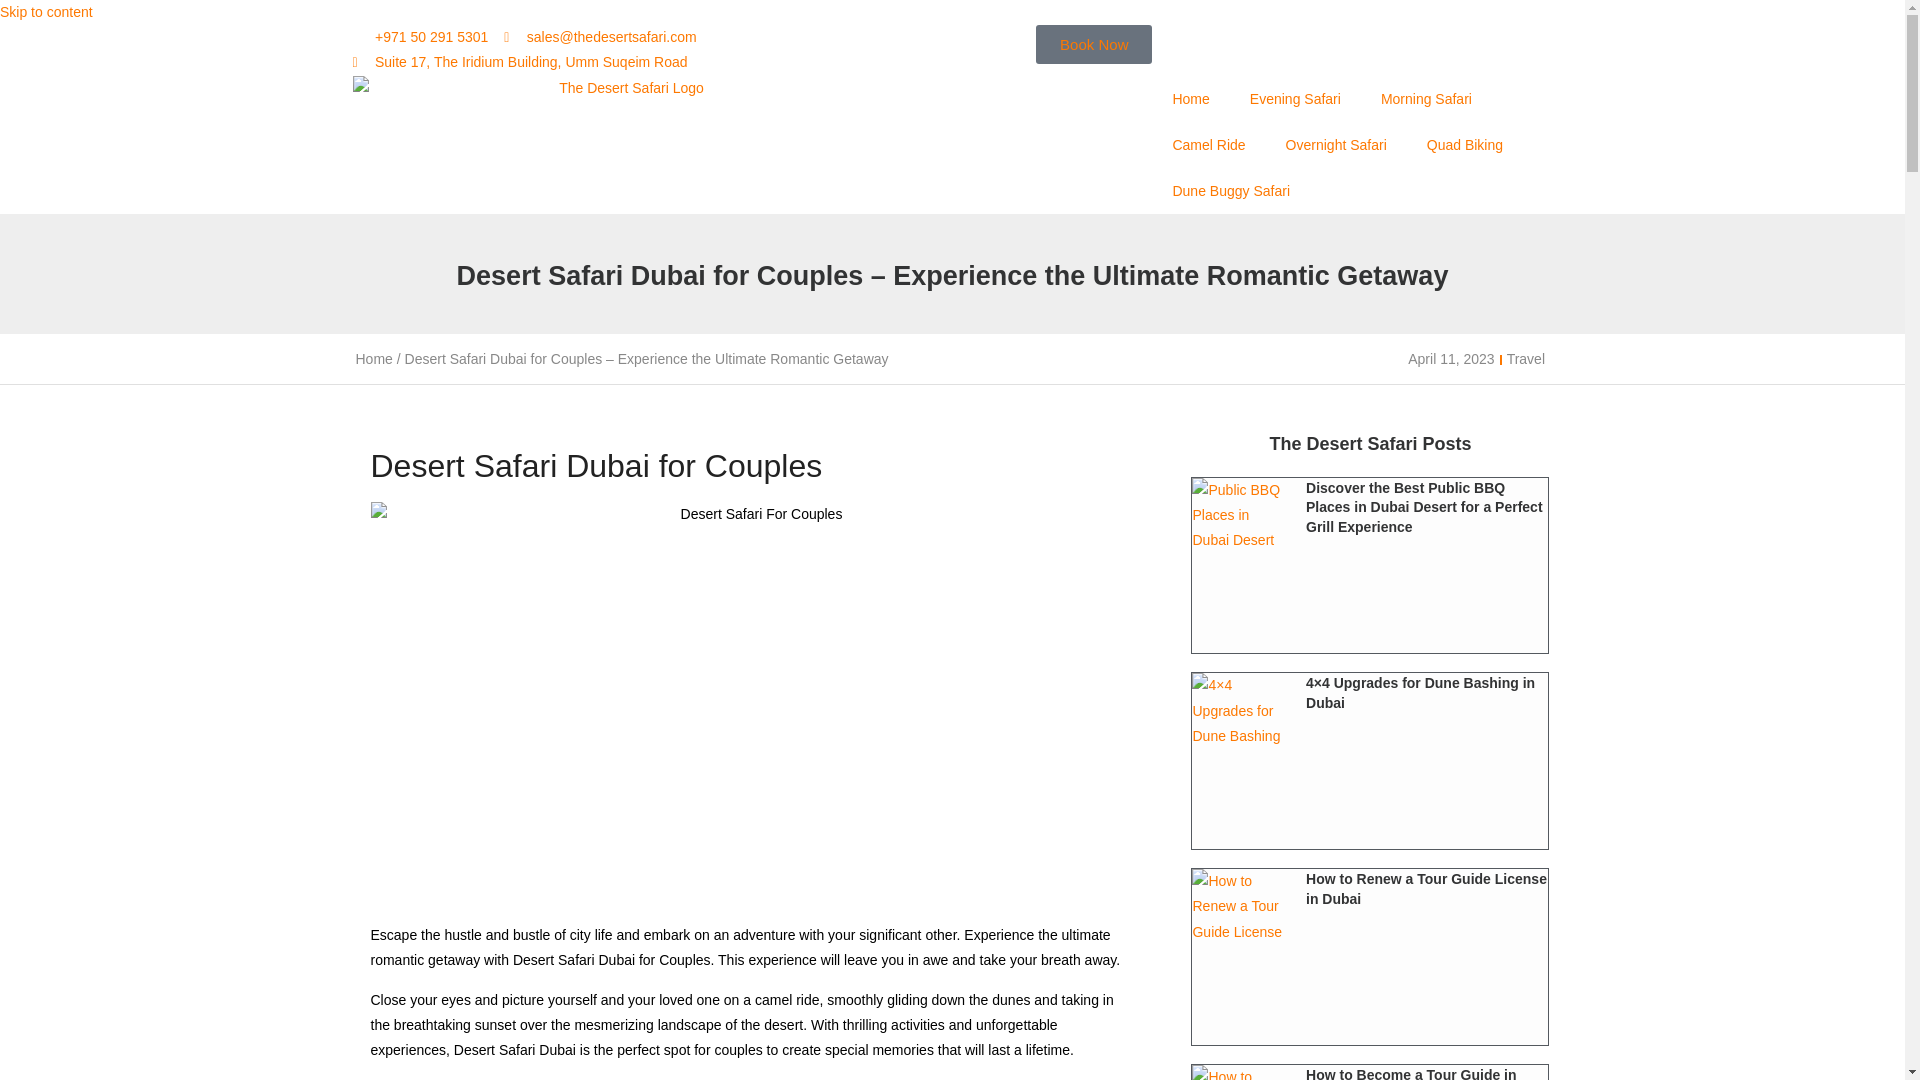  I want to click on Home, so click(374, 359).